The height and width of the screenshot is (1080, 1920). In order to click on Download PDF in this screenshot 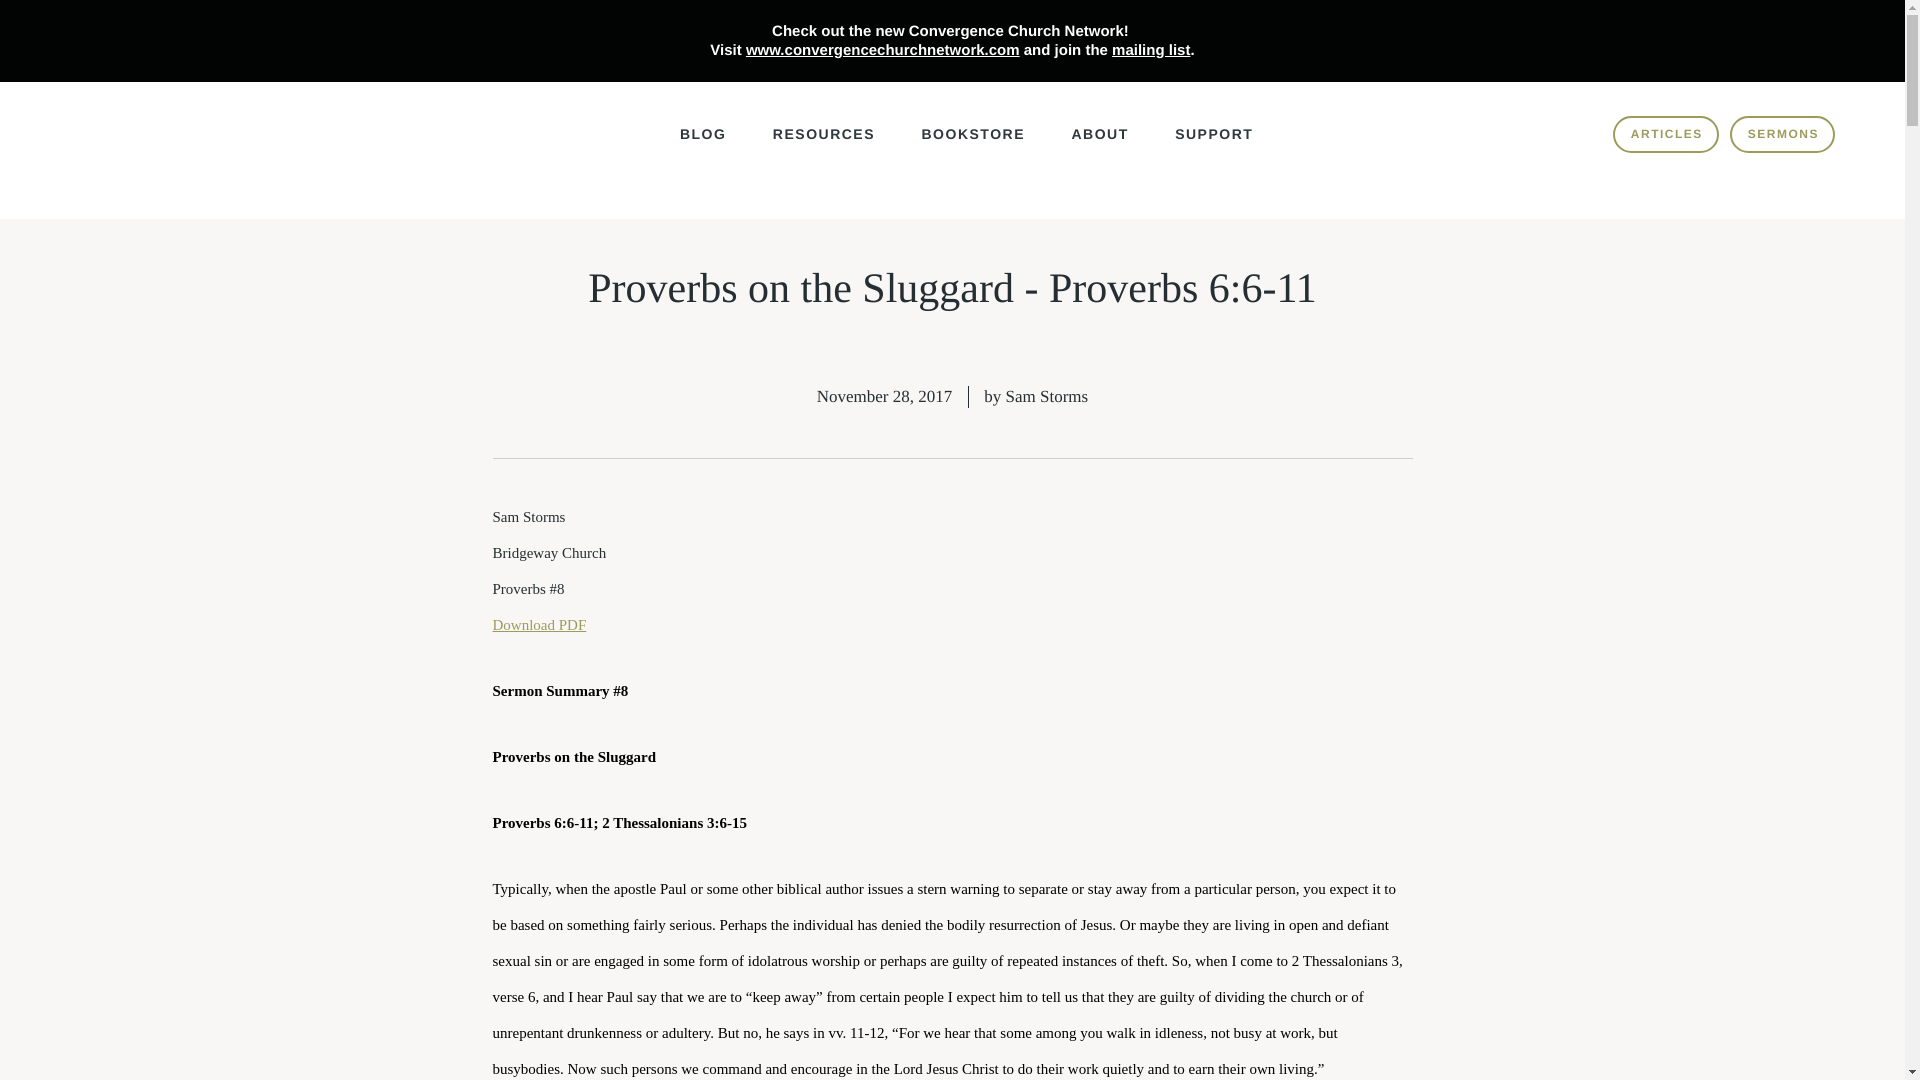, I will do `click(538, 623)`.